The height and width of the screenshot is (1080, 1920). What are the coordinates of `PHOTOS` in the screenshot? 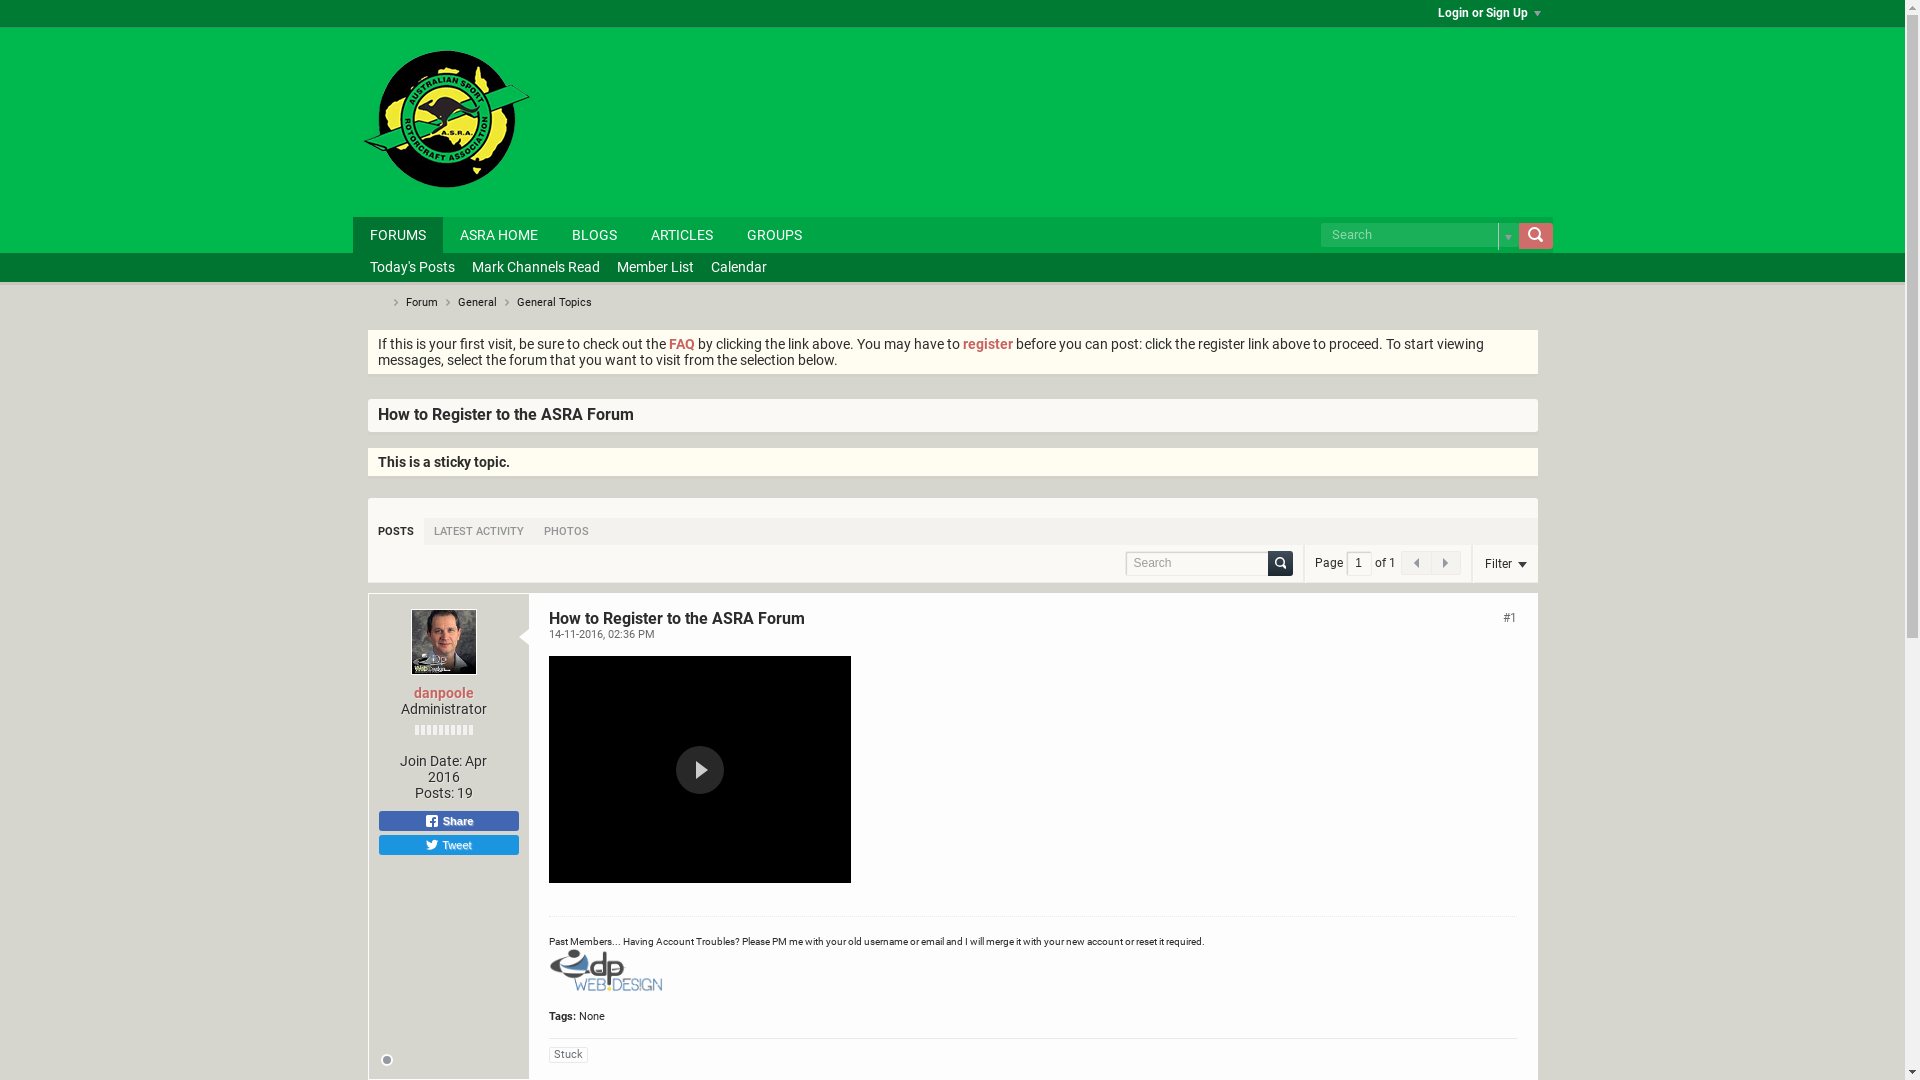 It's located at (566, 532).